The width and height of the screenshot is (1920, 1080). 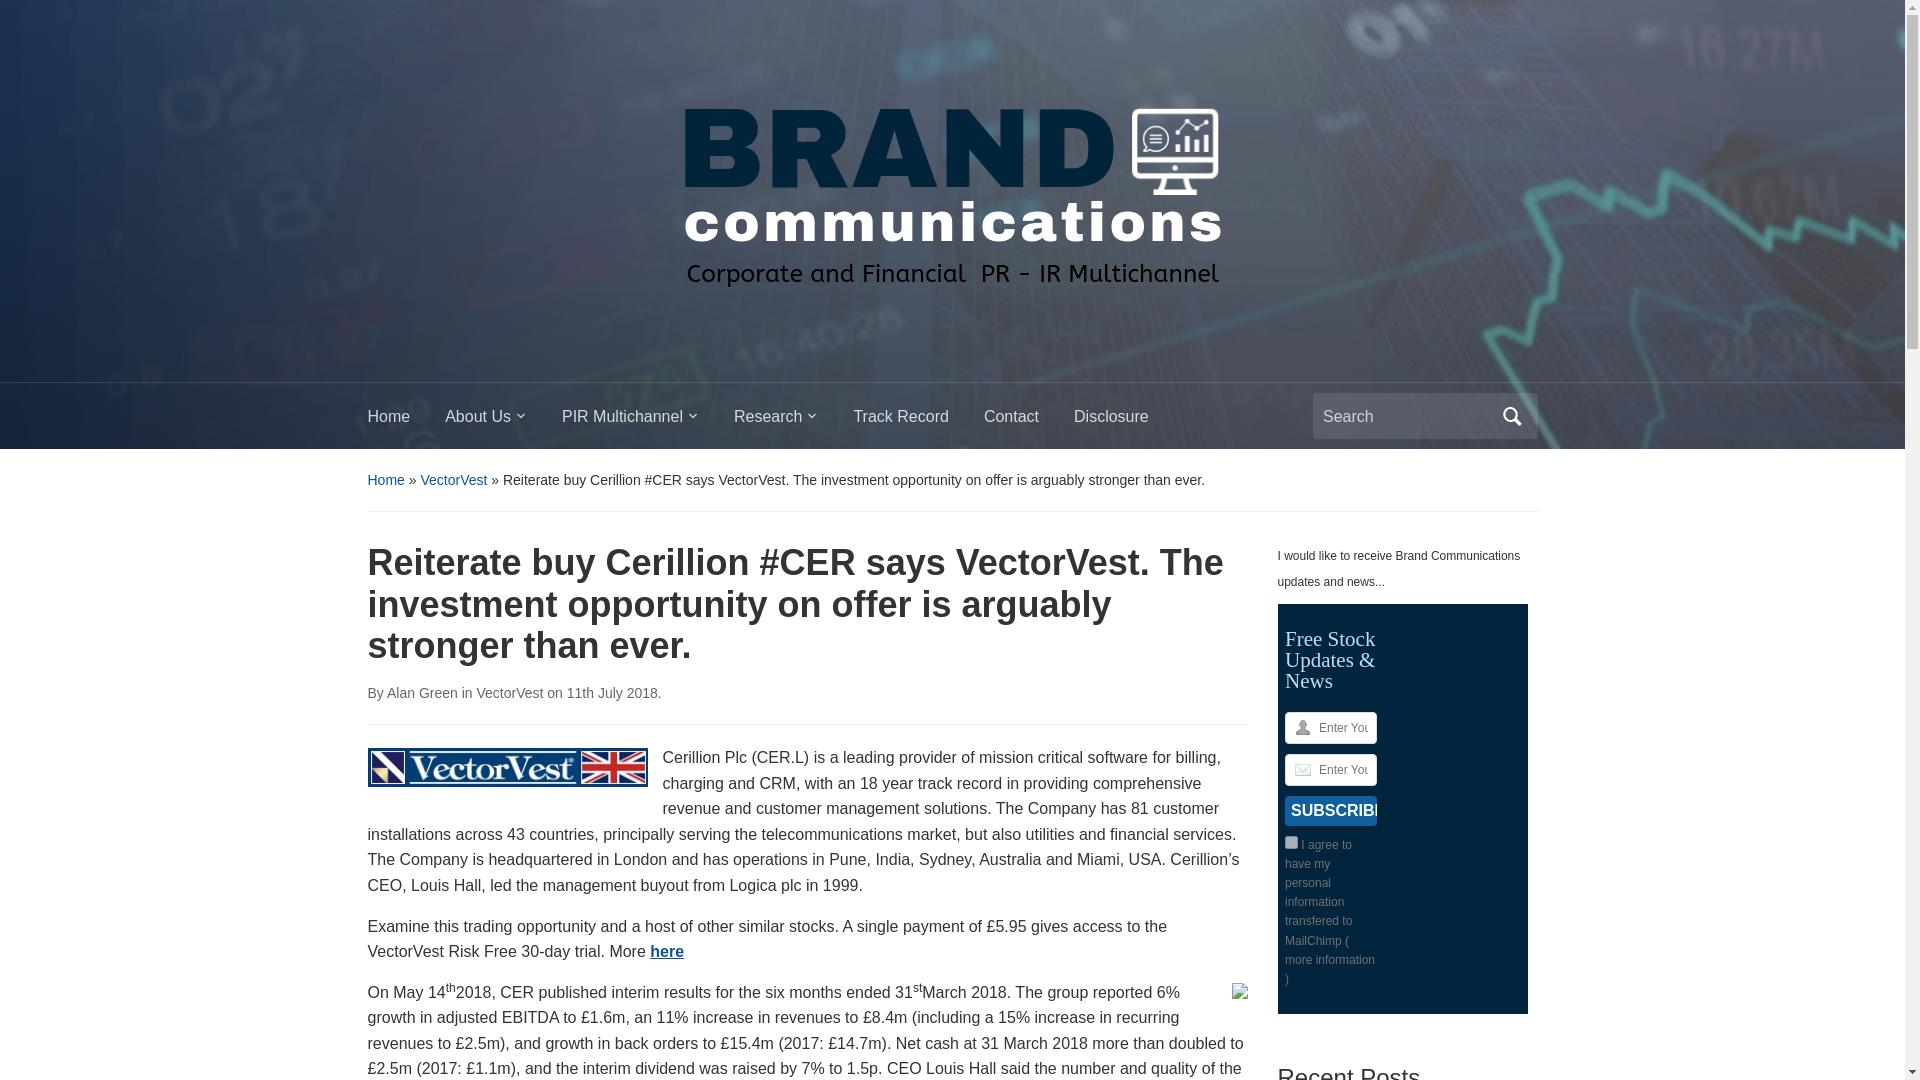 What do you see at coordinates (1330, 810) in the screenshot?
I see `SUBSCRIBE HERE` at bounding box center [1330, 810].